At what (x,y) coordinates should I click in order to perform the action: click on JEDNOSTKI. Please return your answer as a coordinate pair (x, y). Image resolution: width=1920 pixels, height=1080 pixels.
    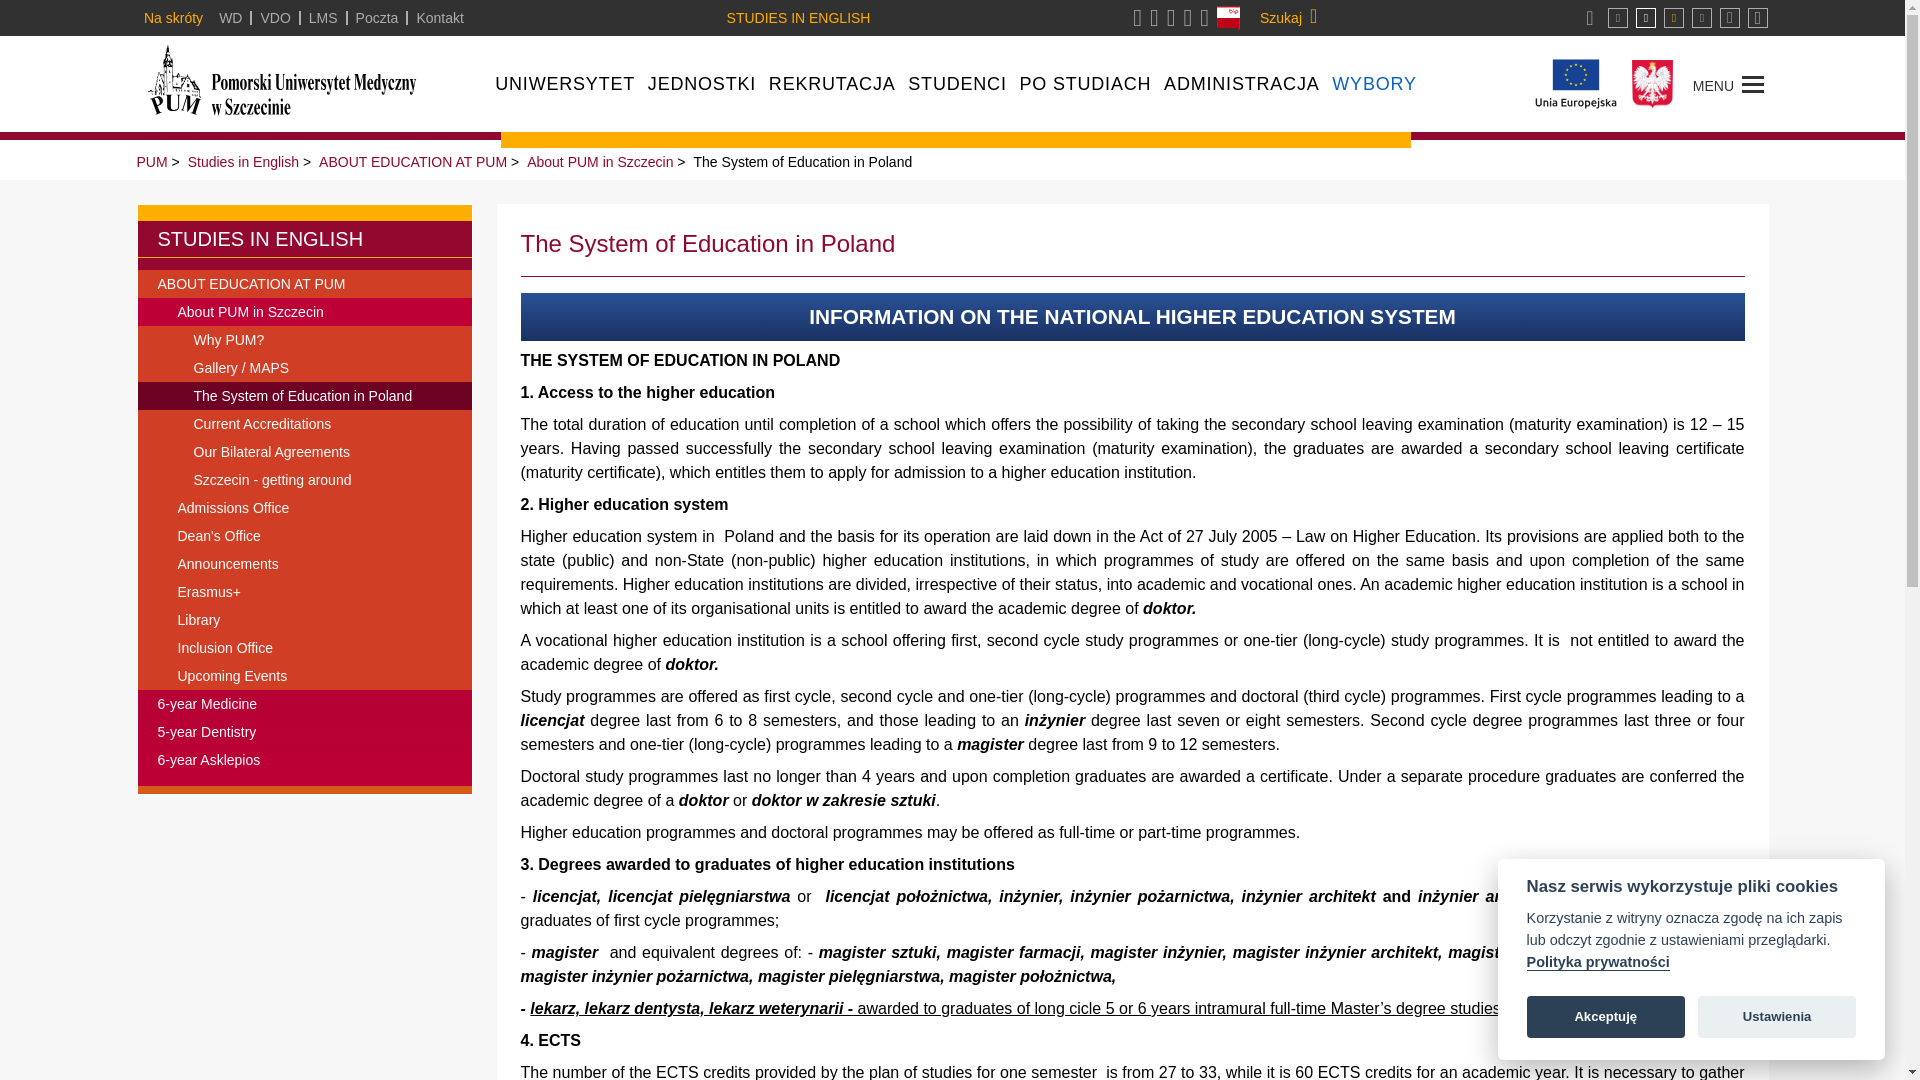
    Looking at the image, I should click on (702, 84).